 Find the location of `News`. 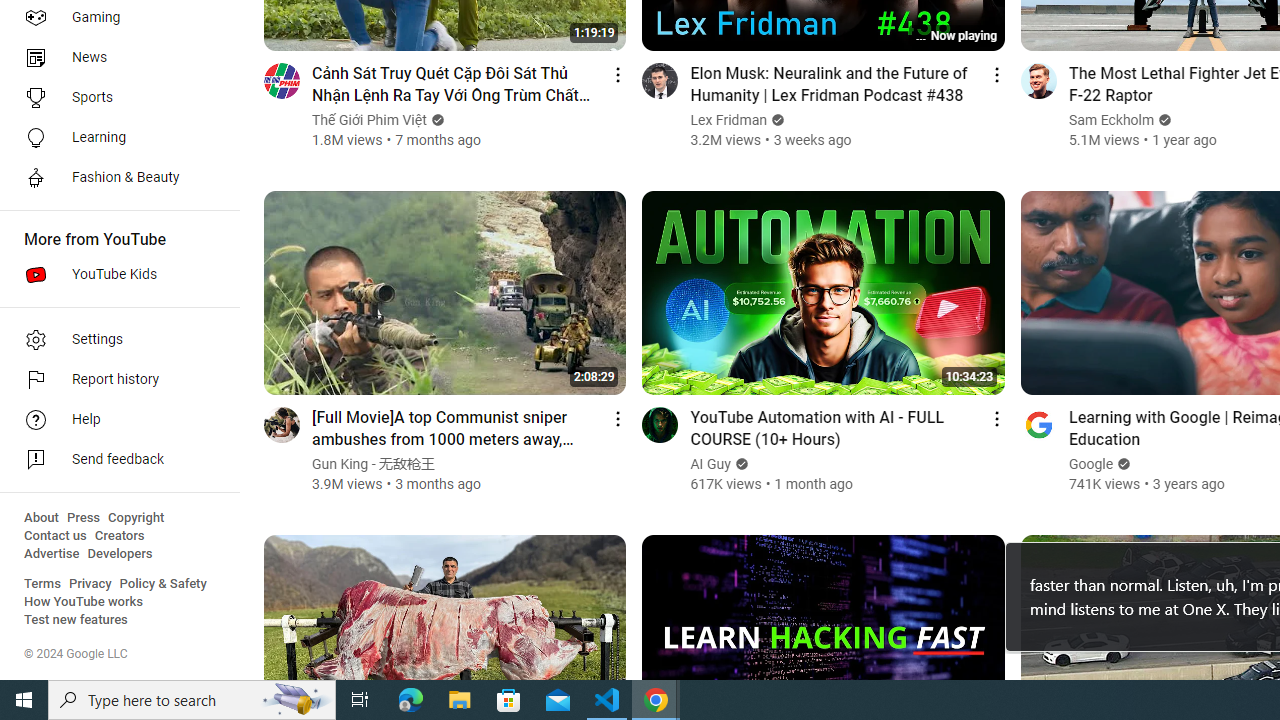

News is located at coordinates (114, 58).